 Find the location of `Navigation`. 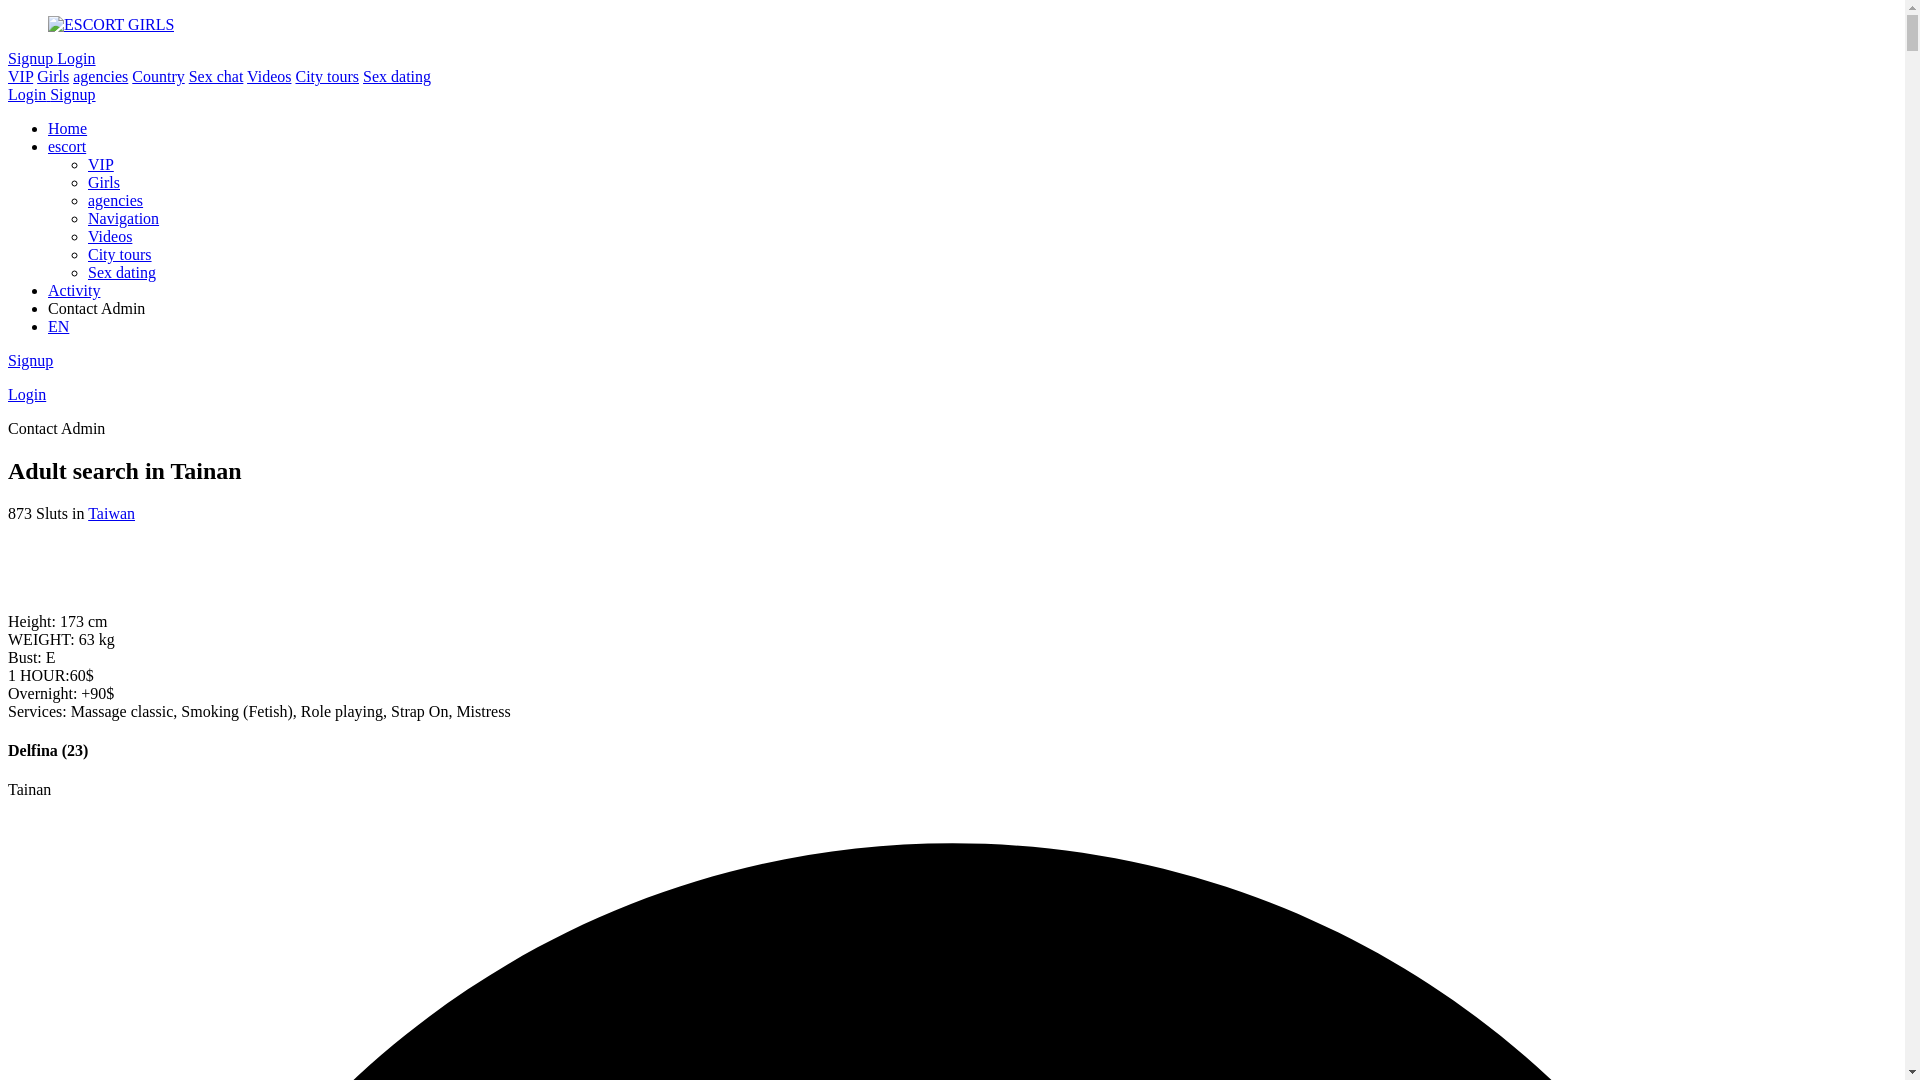

Navigation is located at coordinates (124, 218).